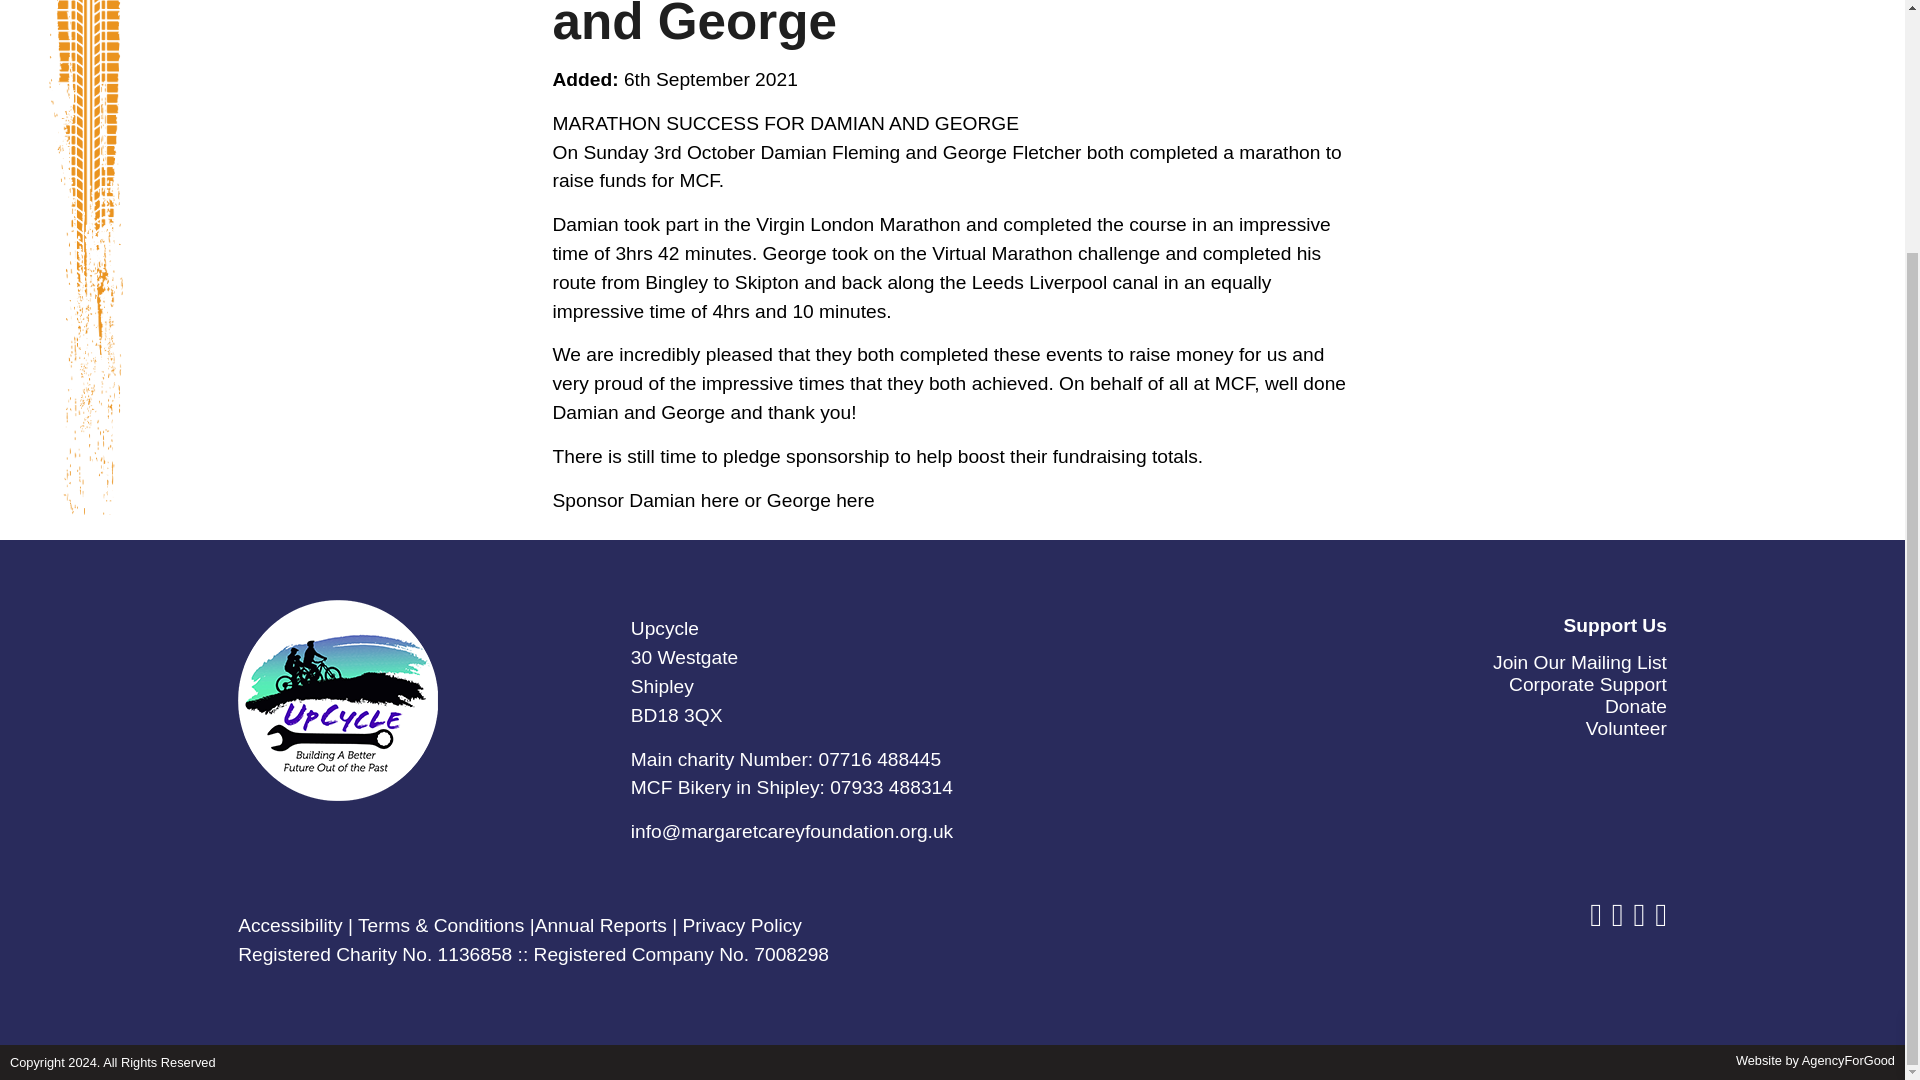 Image resolution: width=1920 pixels, height=1080 pixels. I want to click on Annual Reports, so click(600, 925).